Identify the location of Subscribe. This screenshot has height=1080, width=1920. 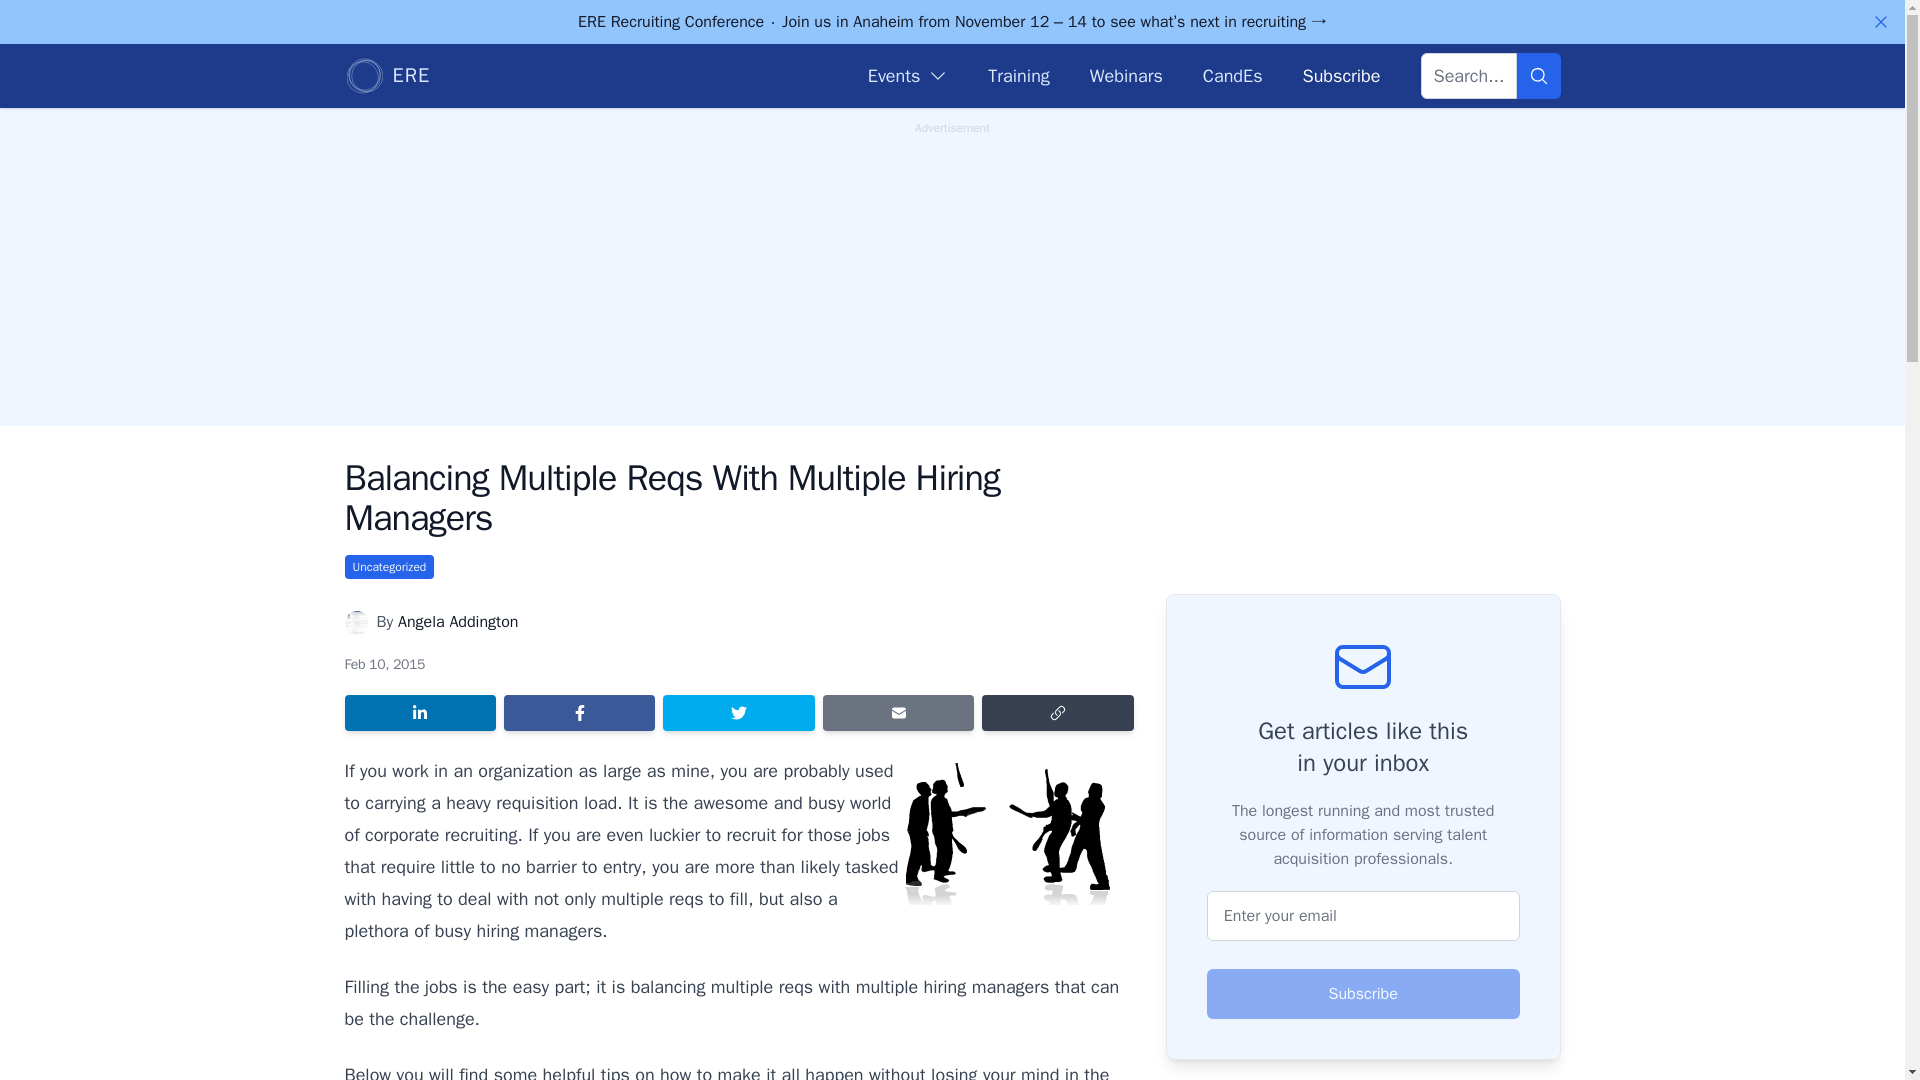
(1364, 994).